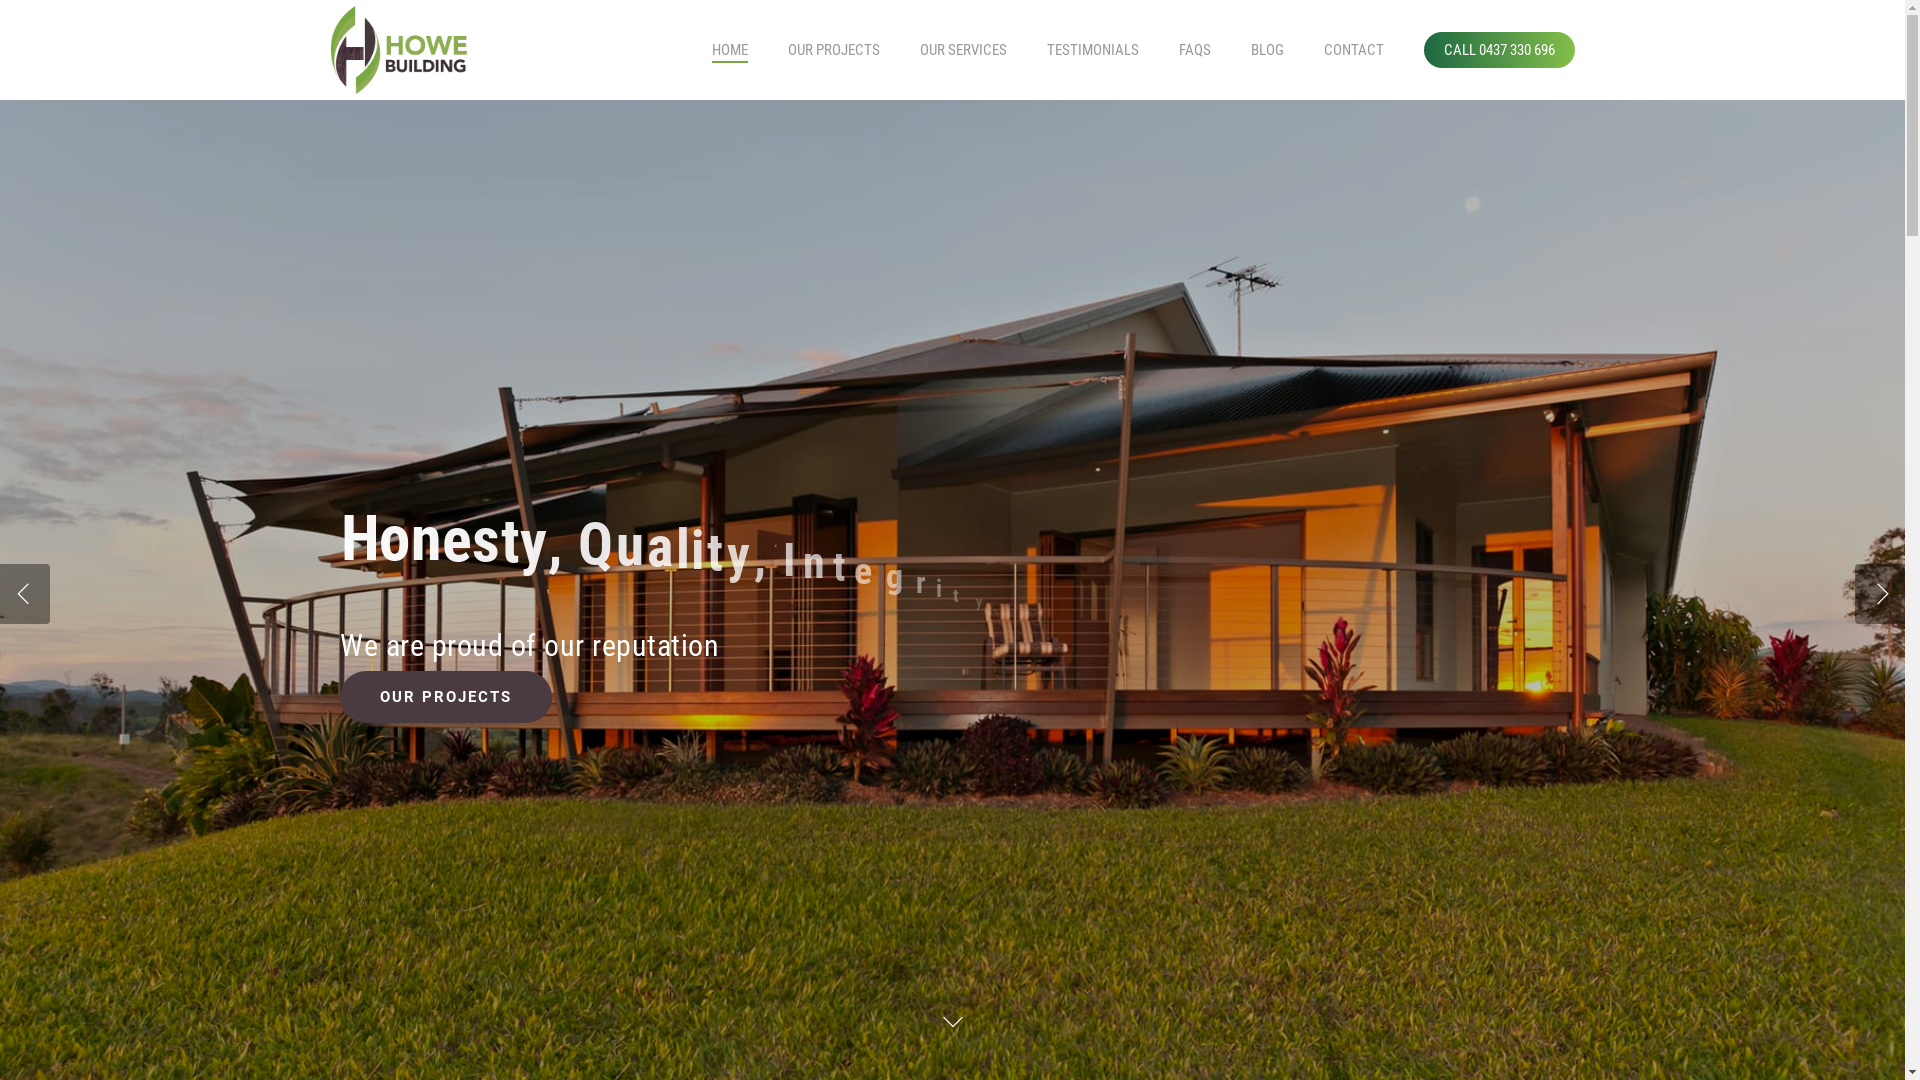 The height and width of the screenshot is (1080, 1920). Describe the element at coordinates (834, 50) in the screenshot. I see `OUR PROJECTS` at that location.